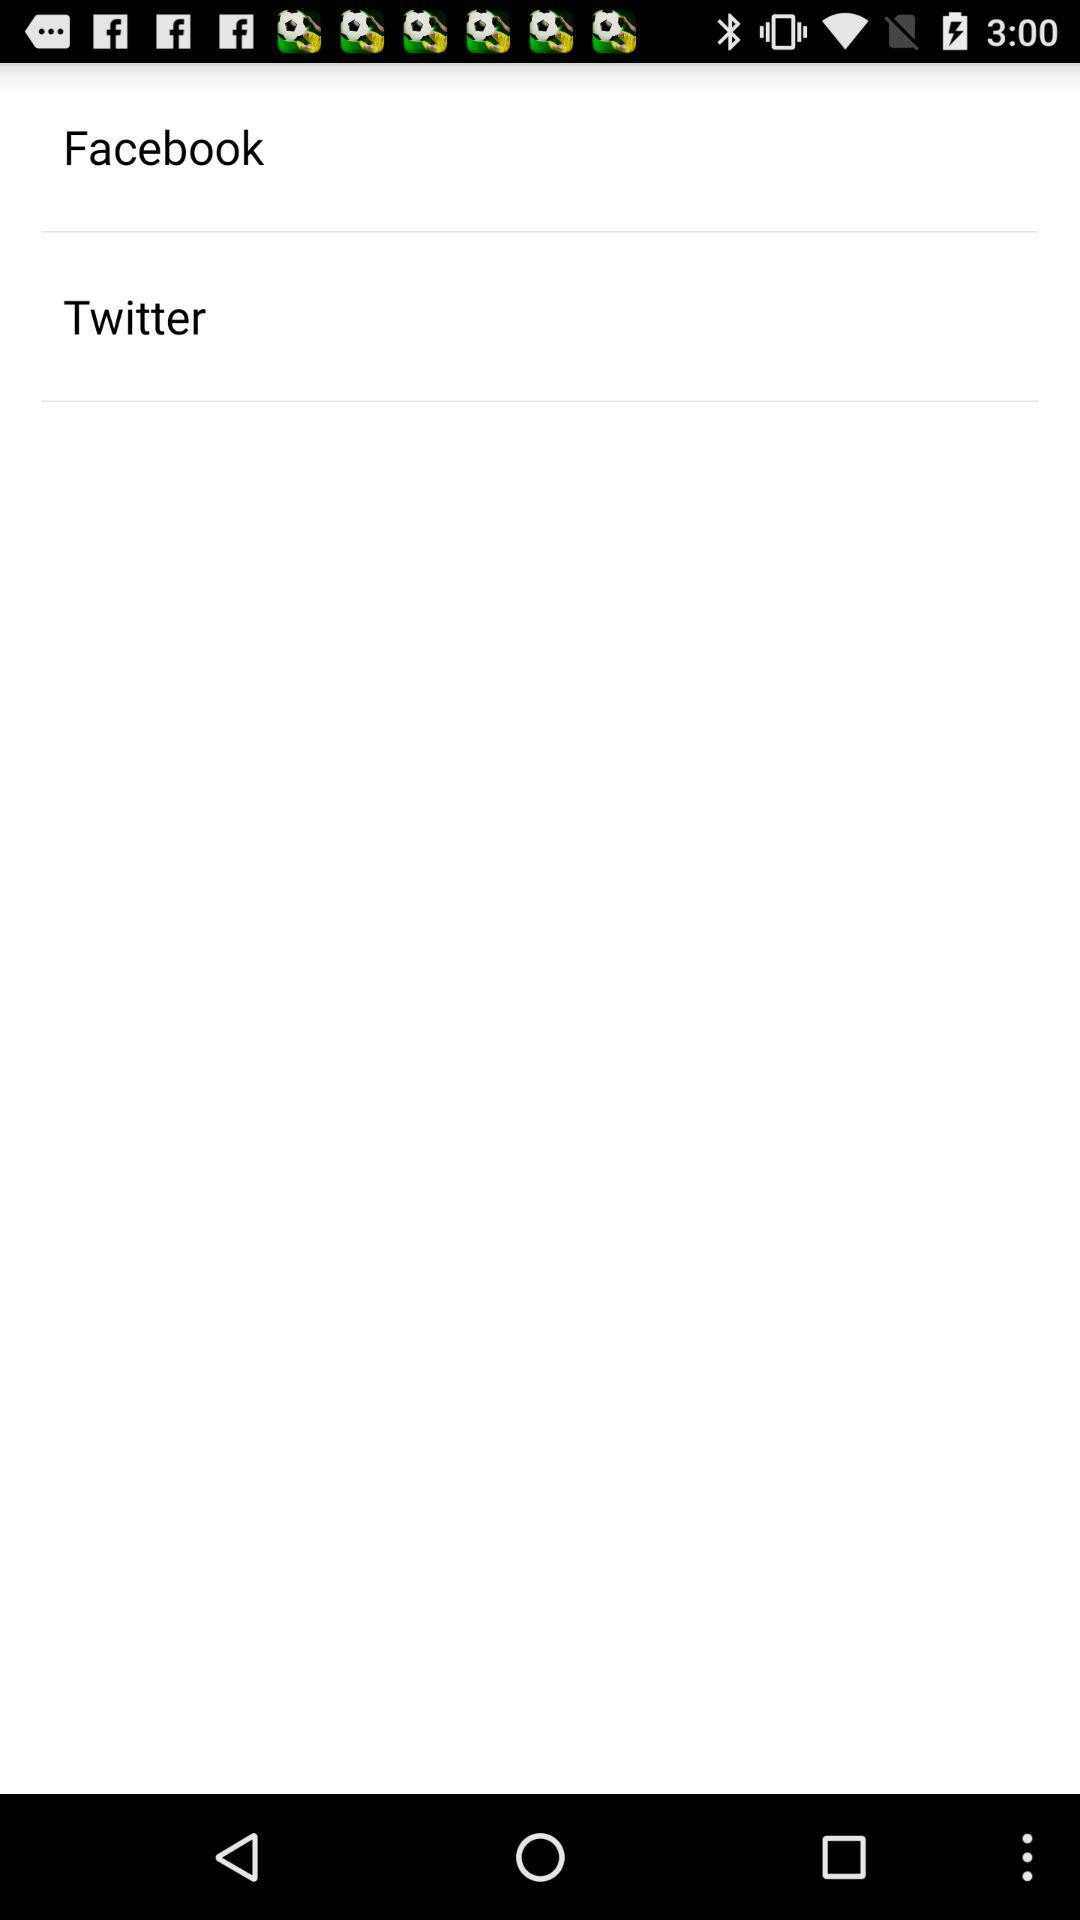 This screenshot has width=1080, height=1920. Describe the element at coordinates (134, 316) in the screenshot. I see `select the twitter icon` at that location.